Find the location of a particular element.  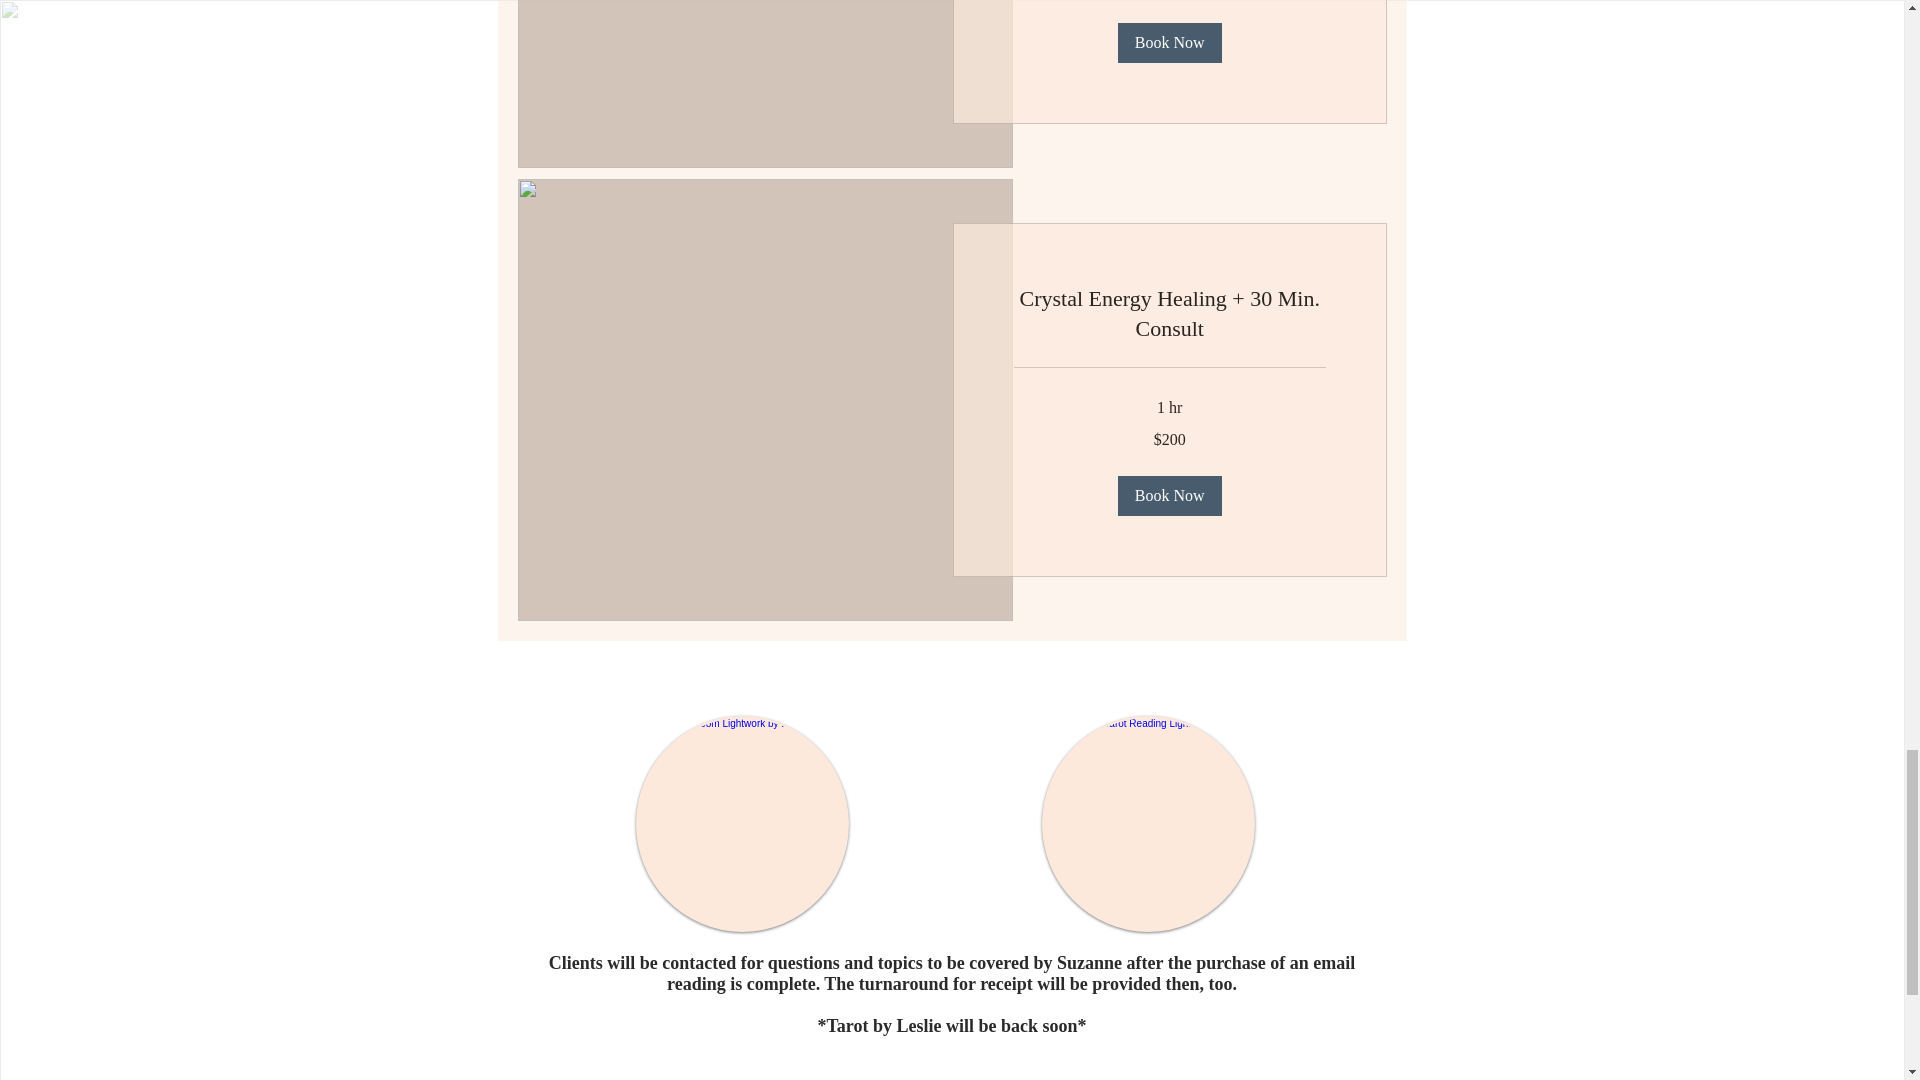

Book Now is located at coordinates (1169, 496).